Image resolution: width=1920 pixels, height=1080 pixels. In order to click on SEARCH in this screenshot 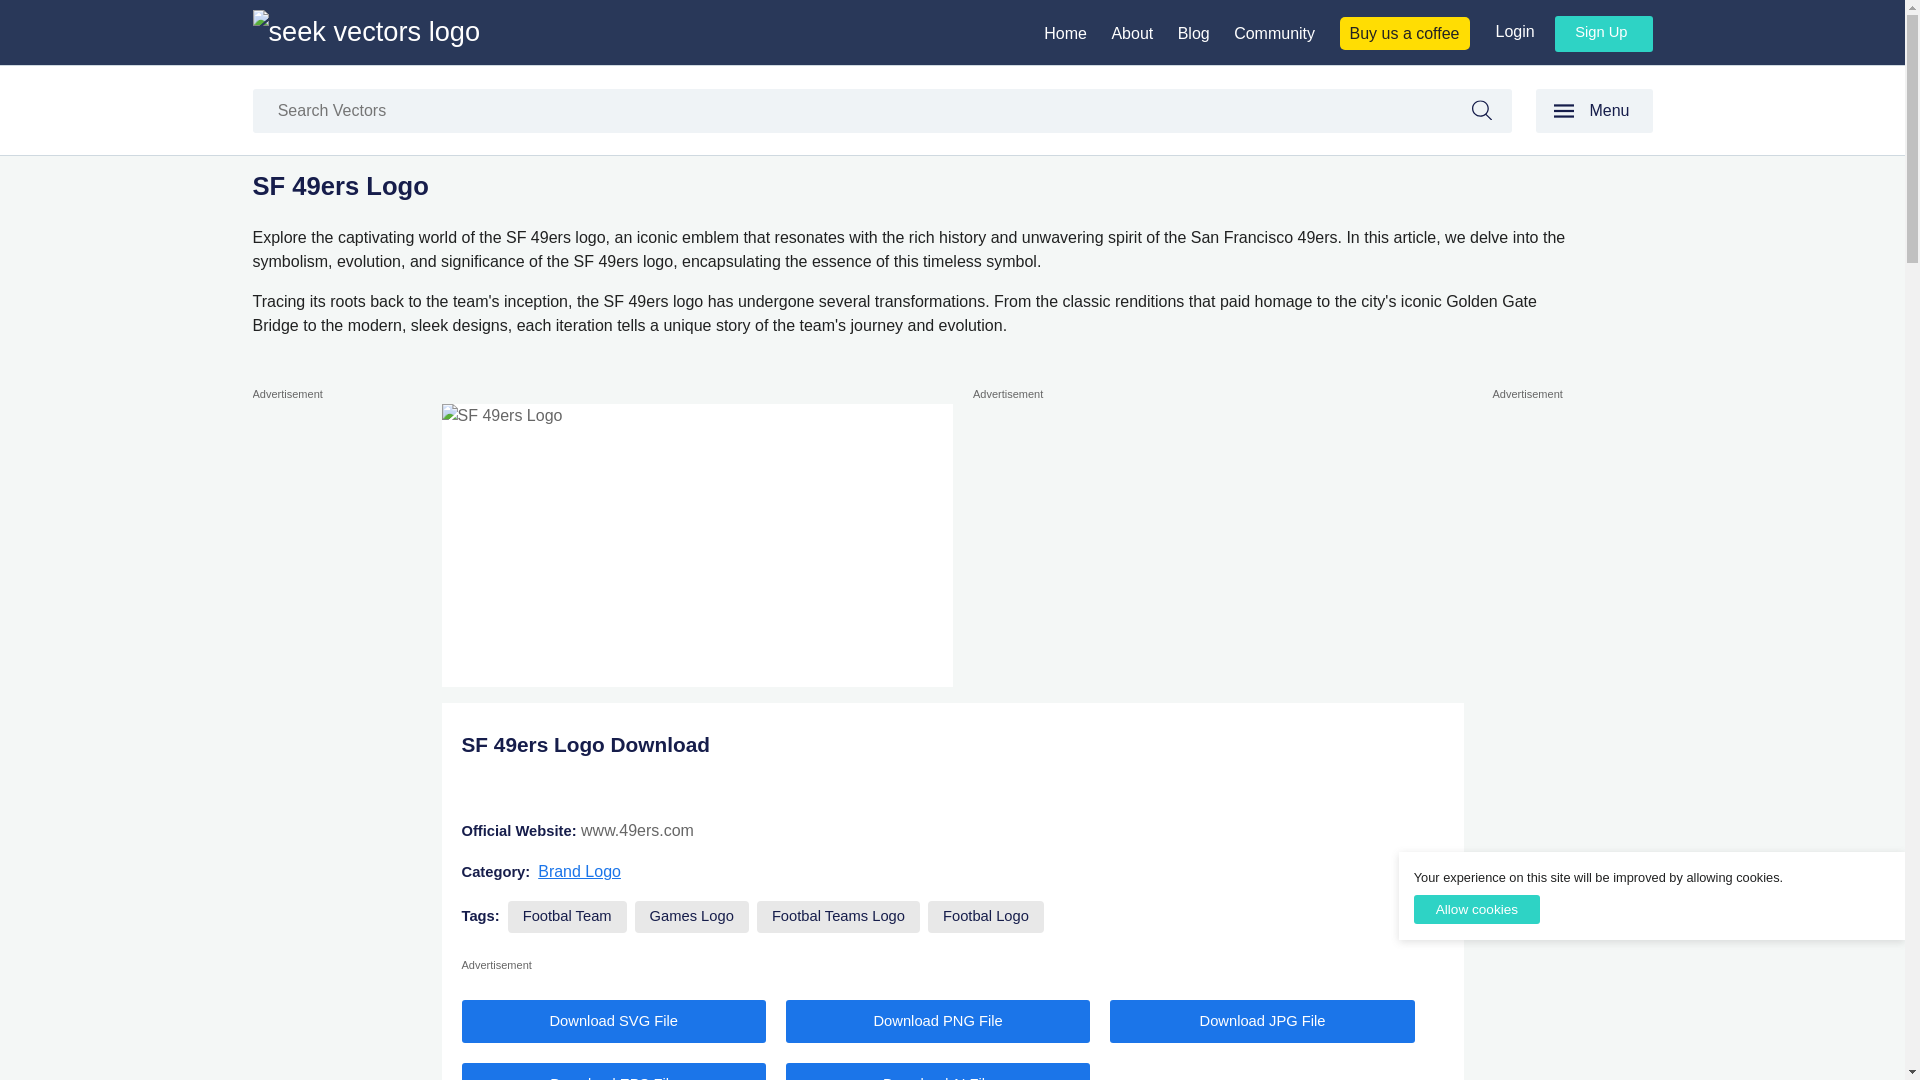, I will do `click(1492, 114)`.